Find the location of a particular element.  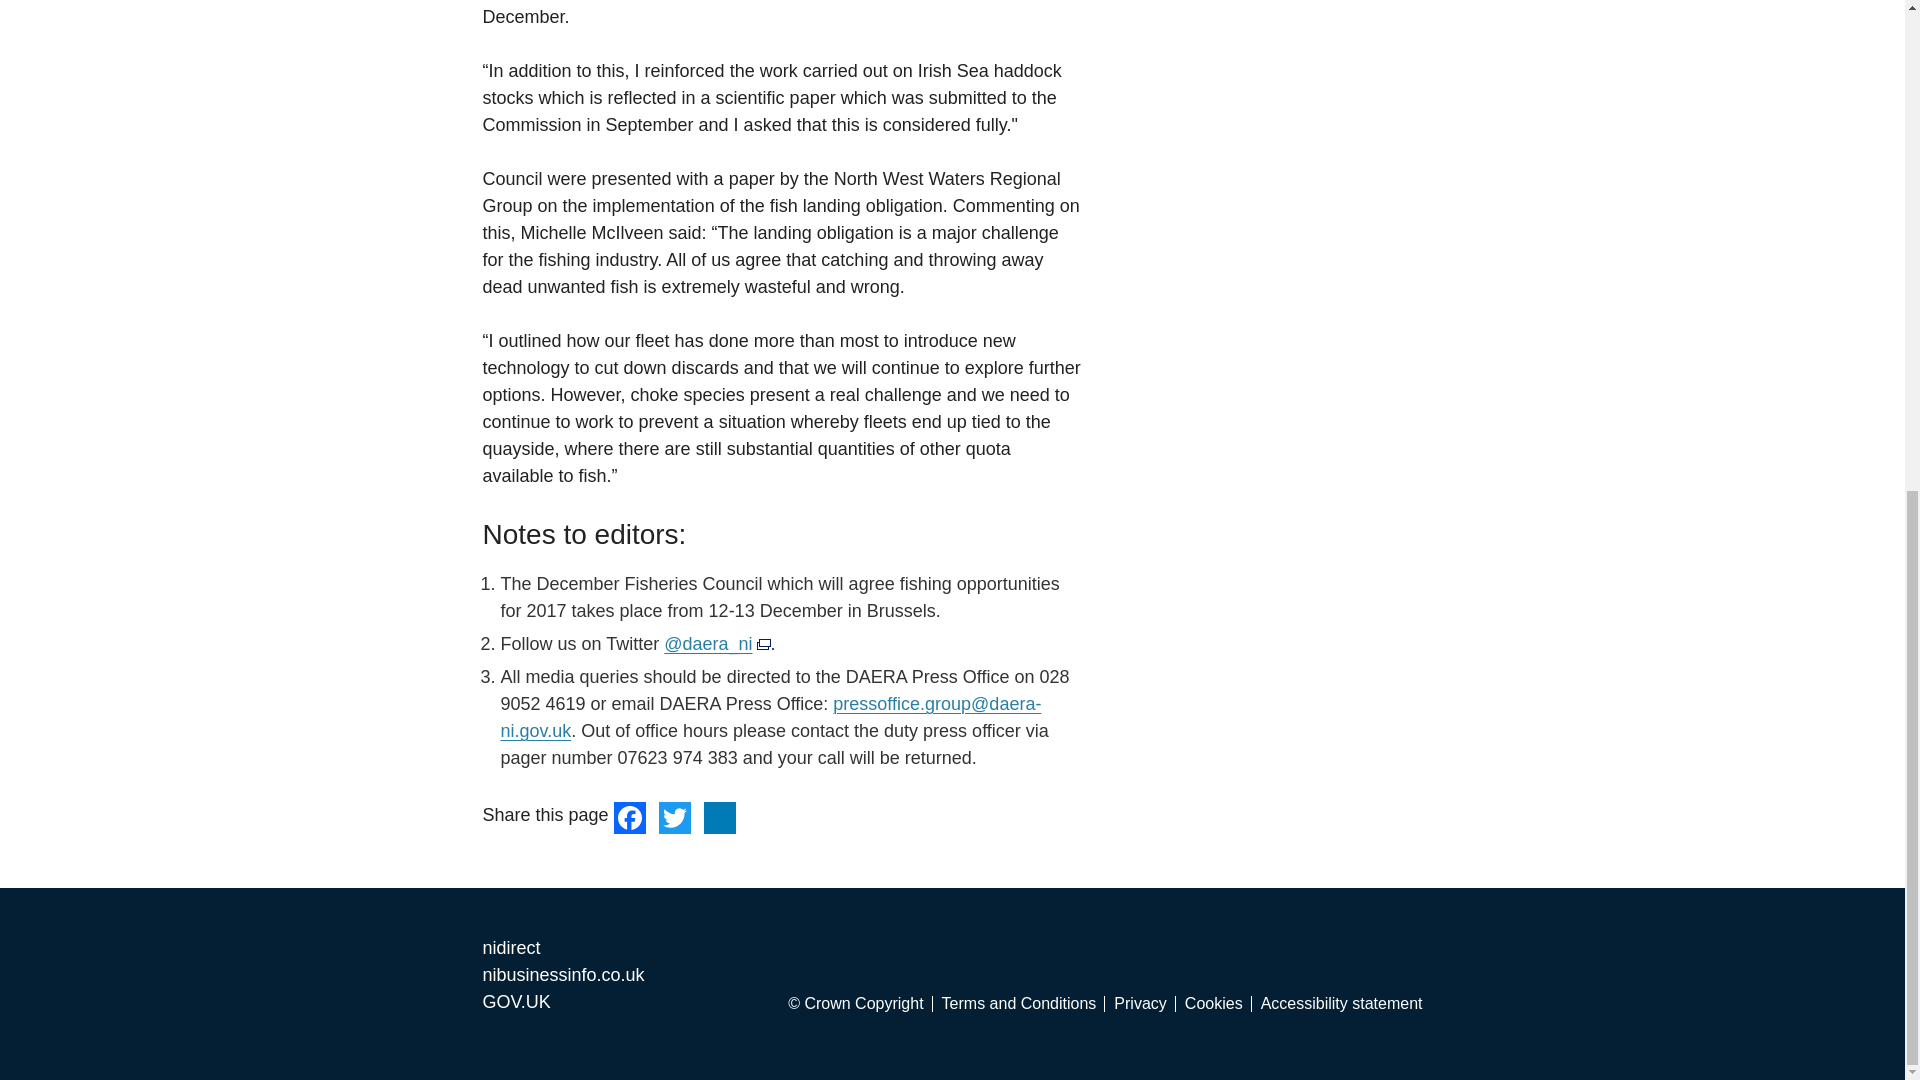

nibusinessinfo.co.uk is located at coordinates (562, 974).